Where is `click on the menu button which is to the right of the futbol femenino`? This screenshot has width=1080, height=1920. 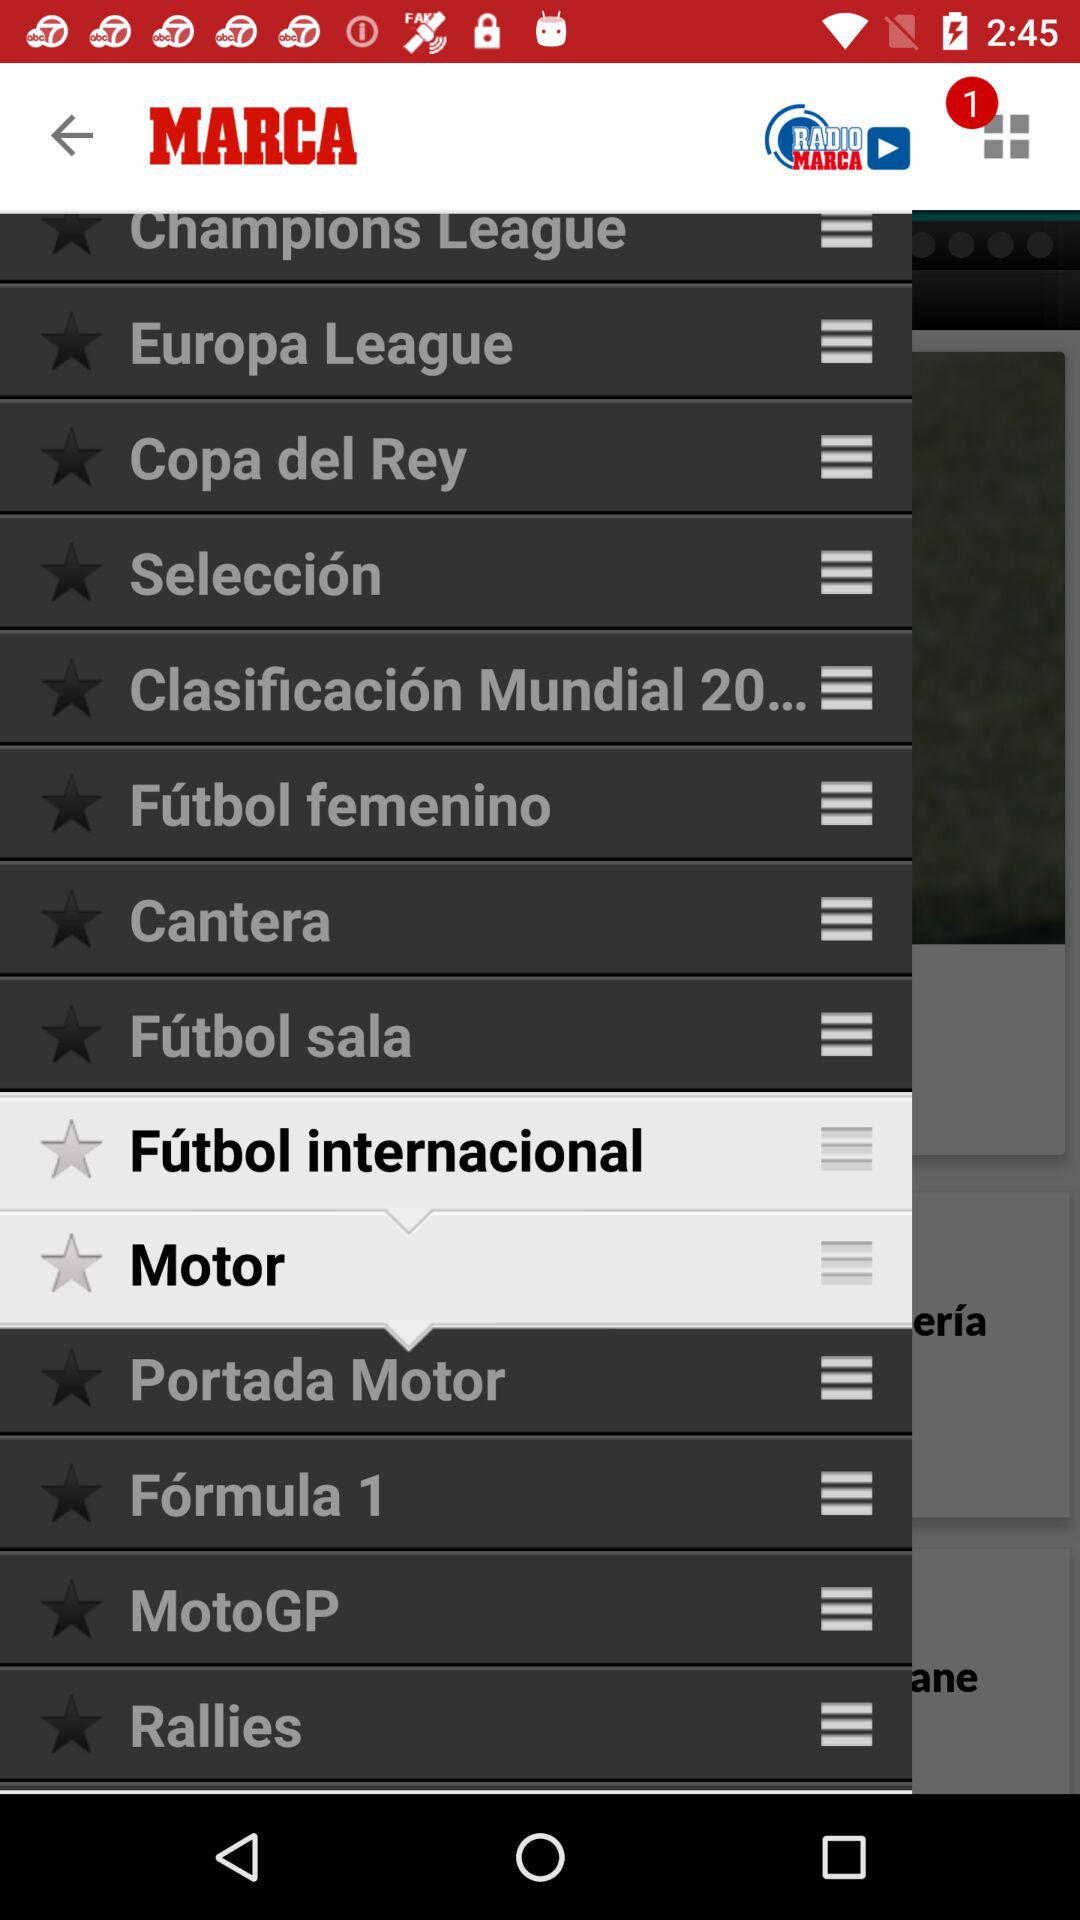
click on the menu button which is to the right of the futbol femenino is located at coordinates (846, 803).